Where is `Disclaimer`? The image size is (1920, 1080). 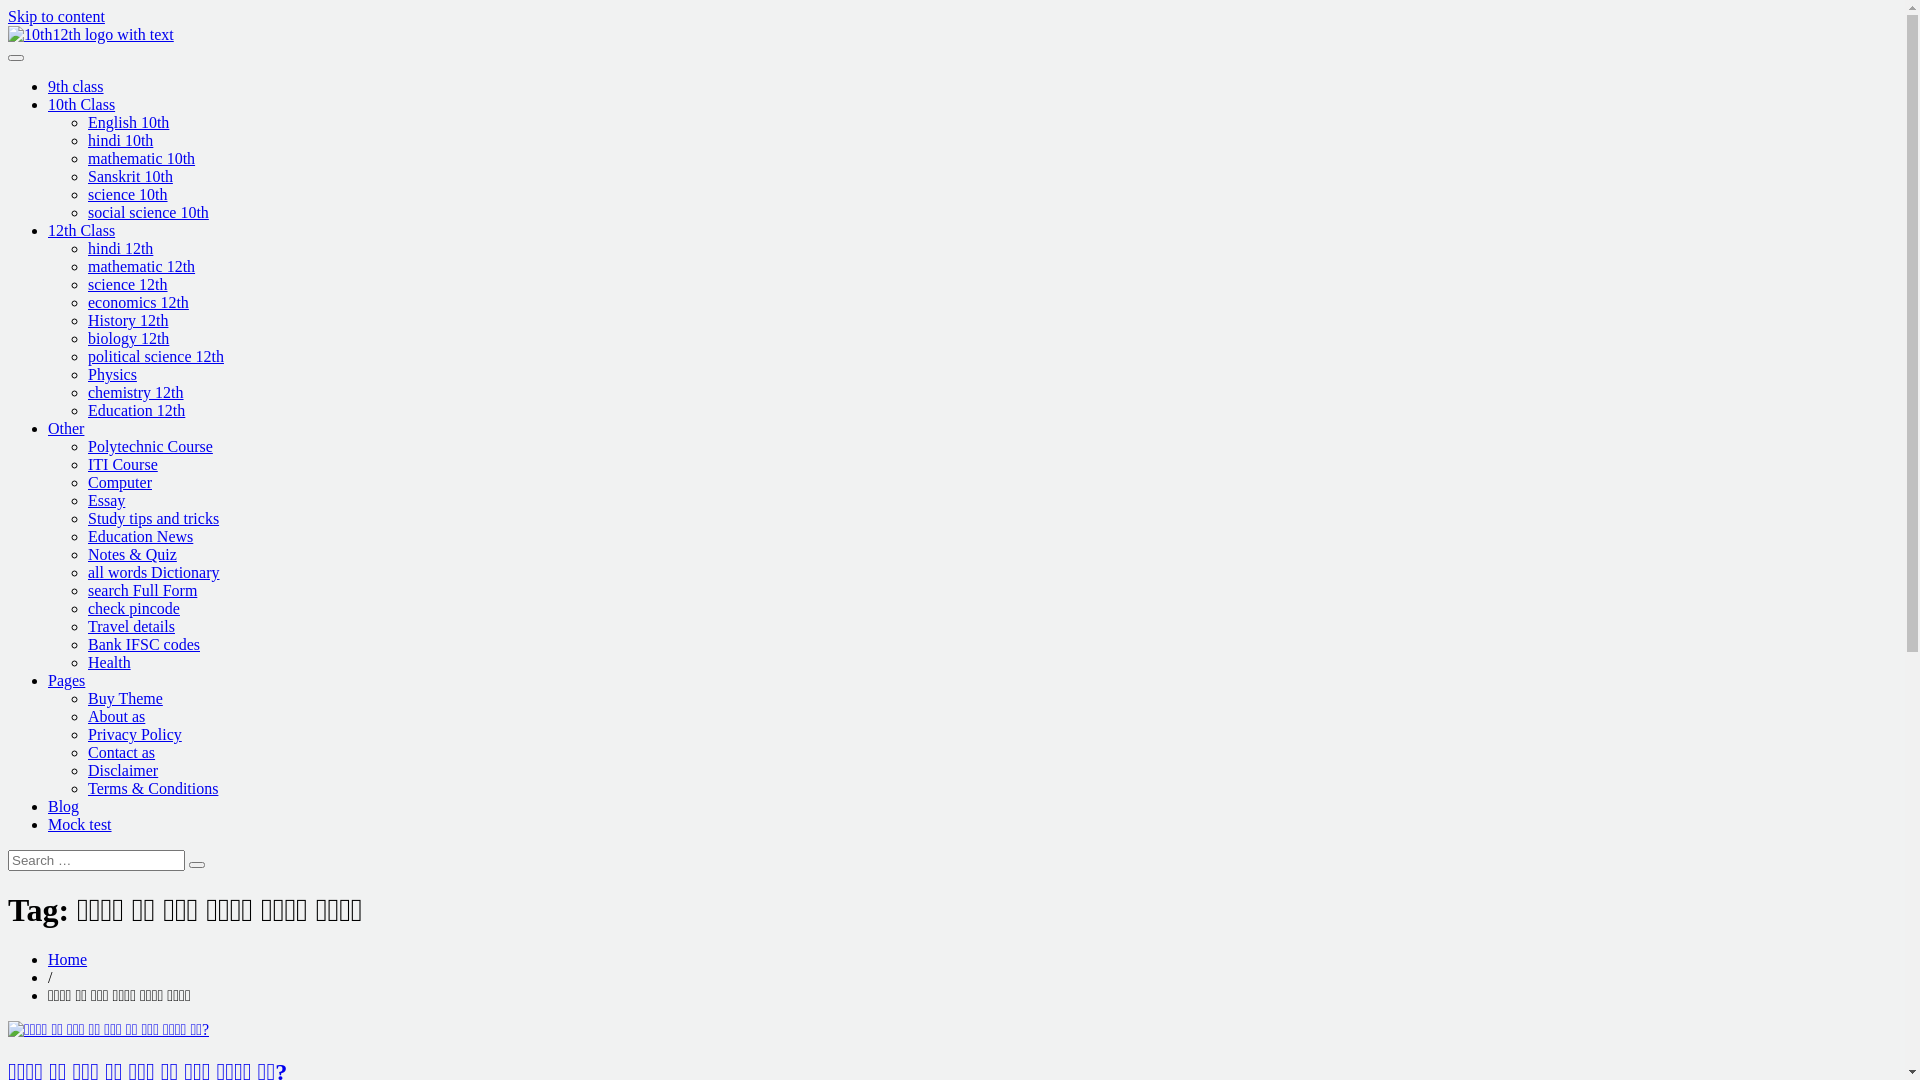
Disclaimer is located at coordinates (123, 770).